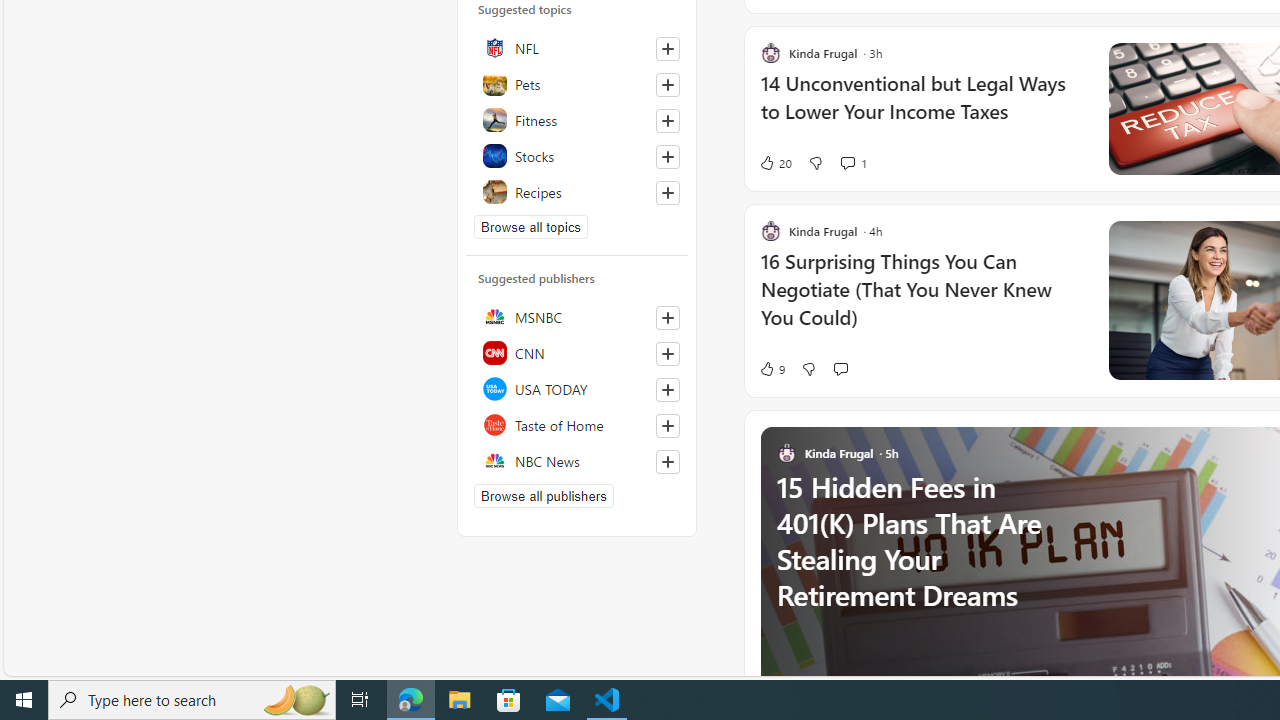 The height and width of the screenshot is (720, 1280). Describe the element at coordinates (577, 317) in the screenshot. I see `MSNBC` at that location.